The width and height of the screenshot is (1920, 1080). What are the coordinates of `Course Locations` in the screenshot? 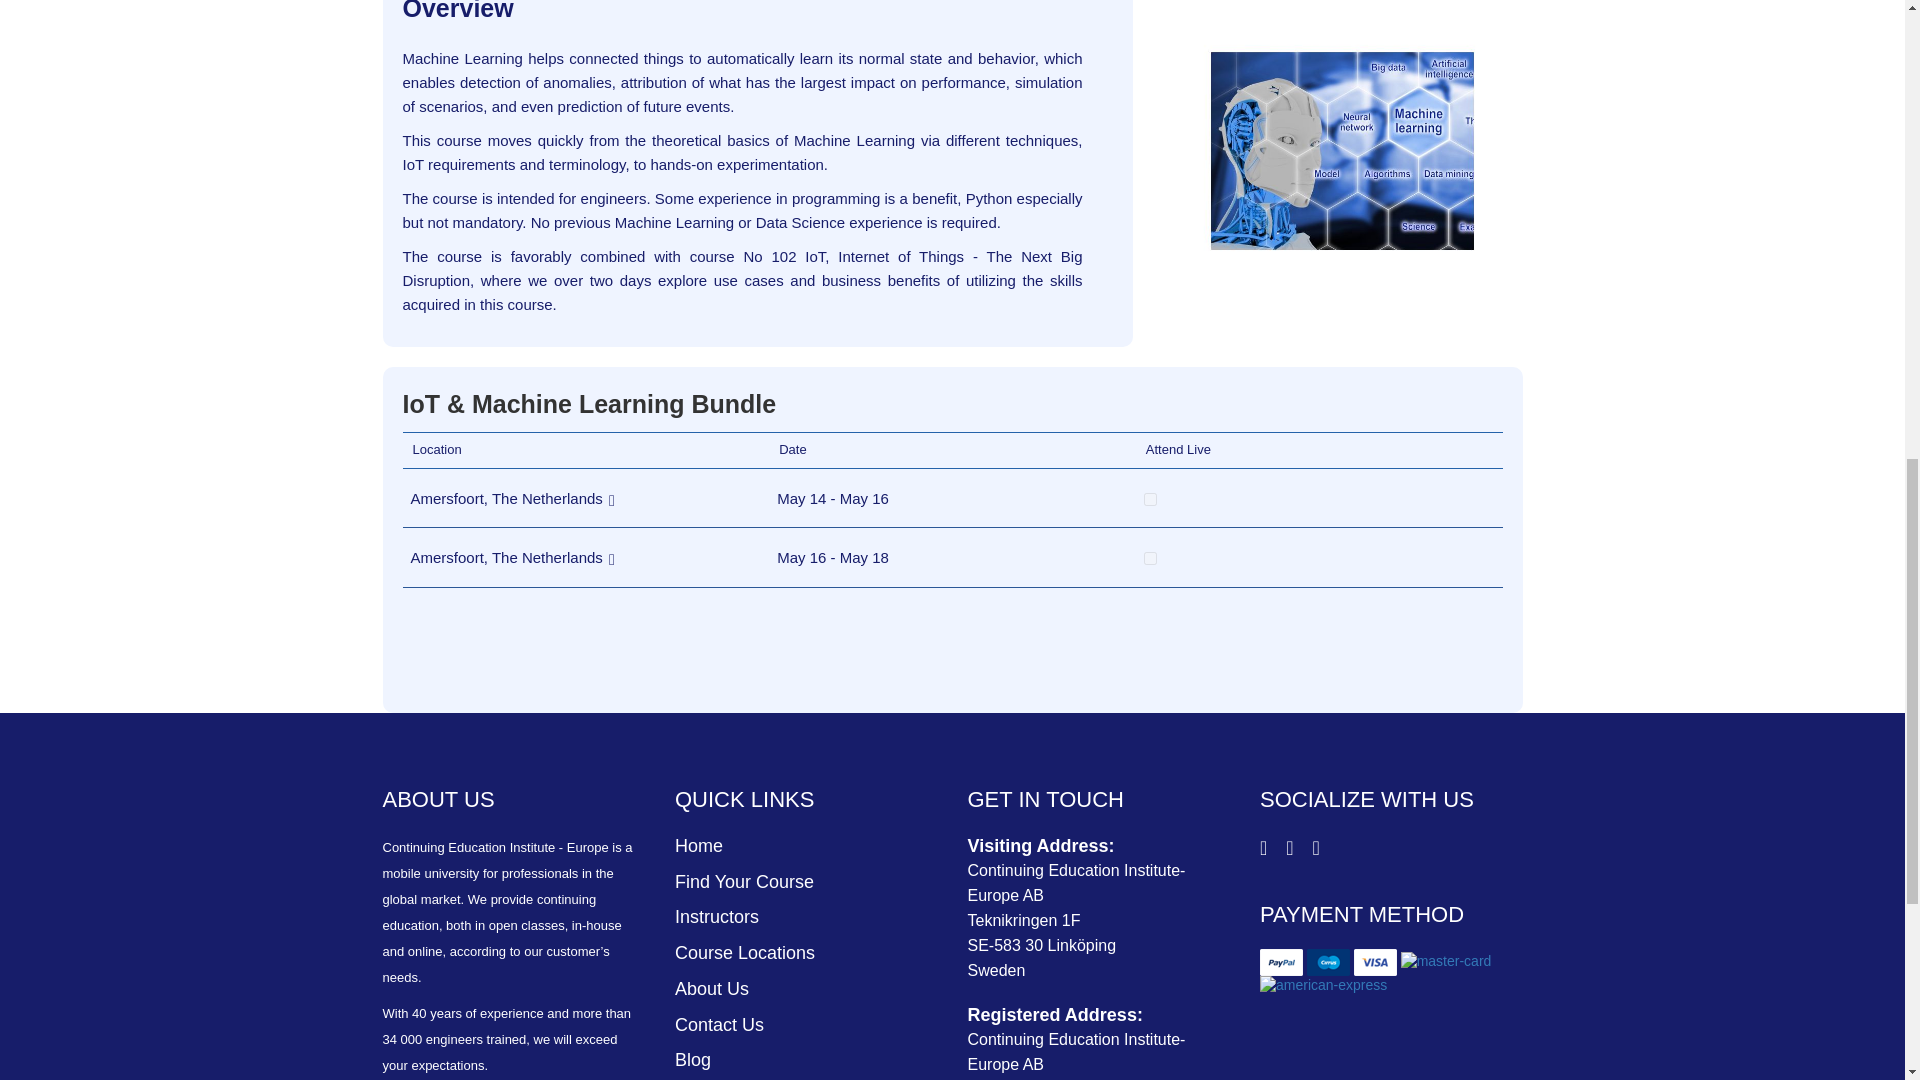 It's located at (744, 952).